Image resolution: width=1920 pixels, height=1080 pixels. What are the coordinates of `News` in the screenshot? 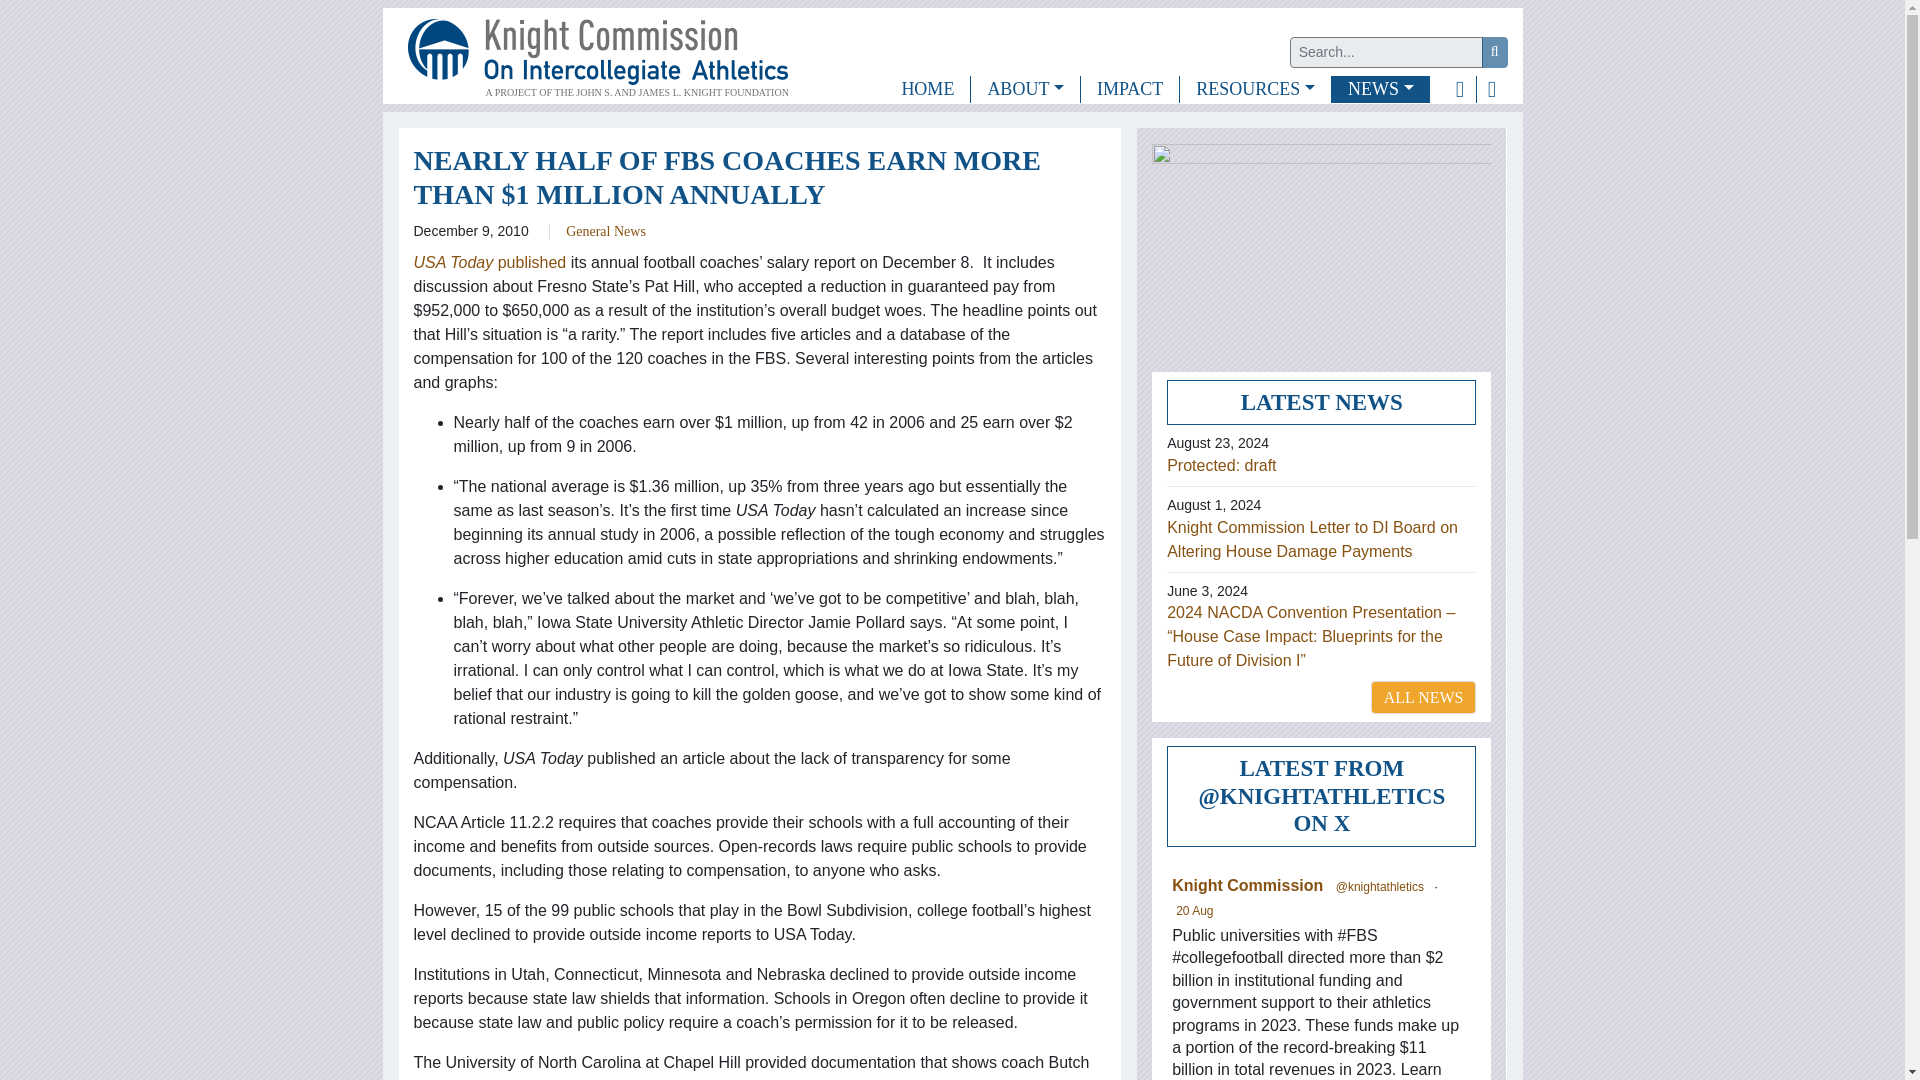 It's located at (1381, 88).